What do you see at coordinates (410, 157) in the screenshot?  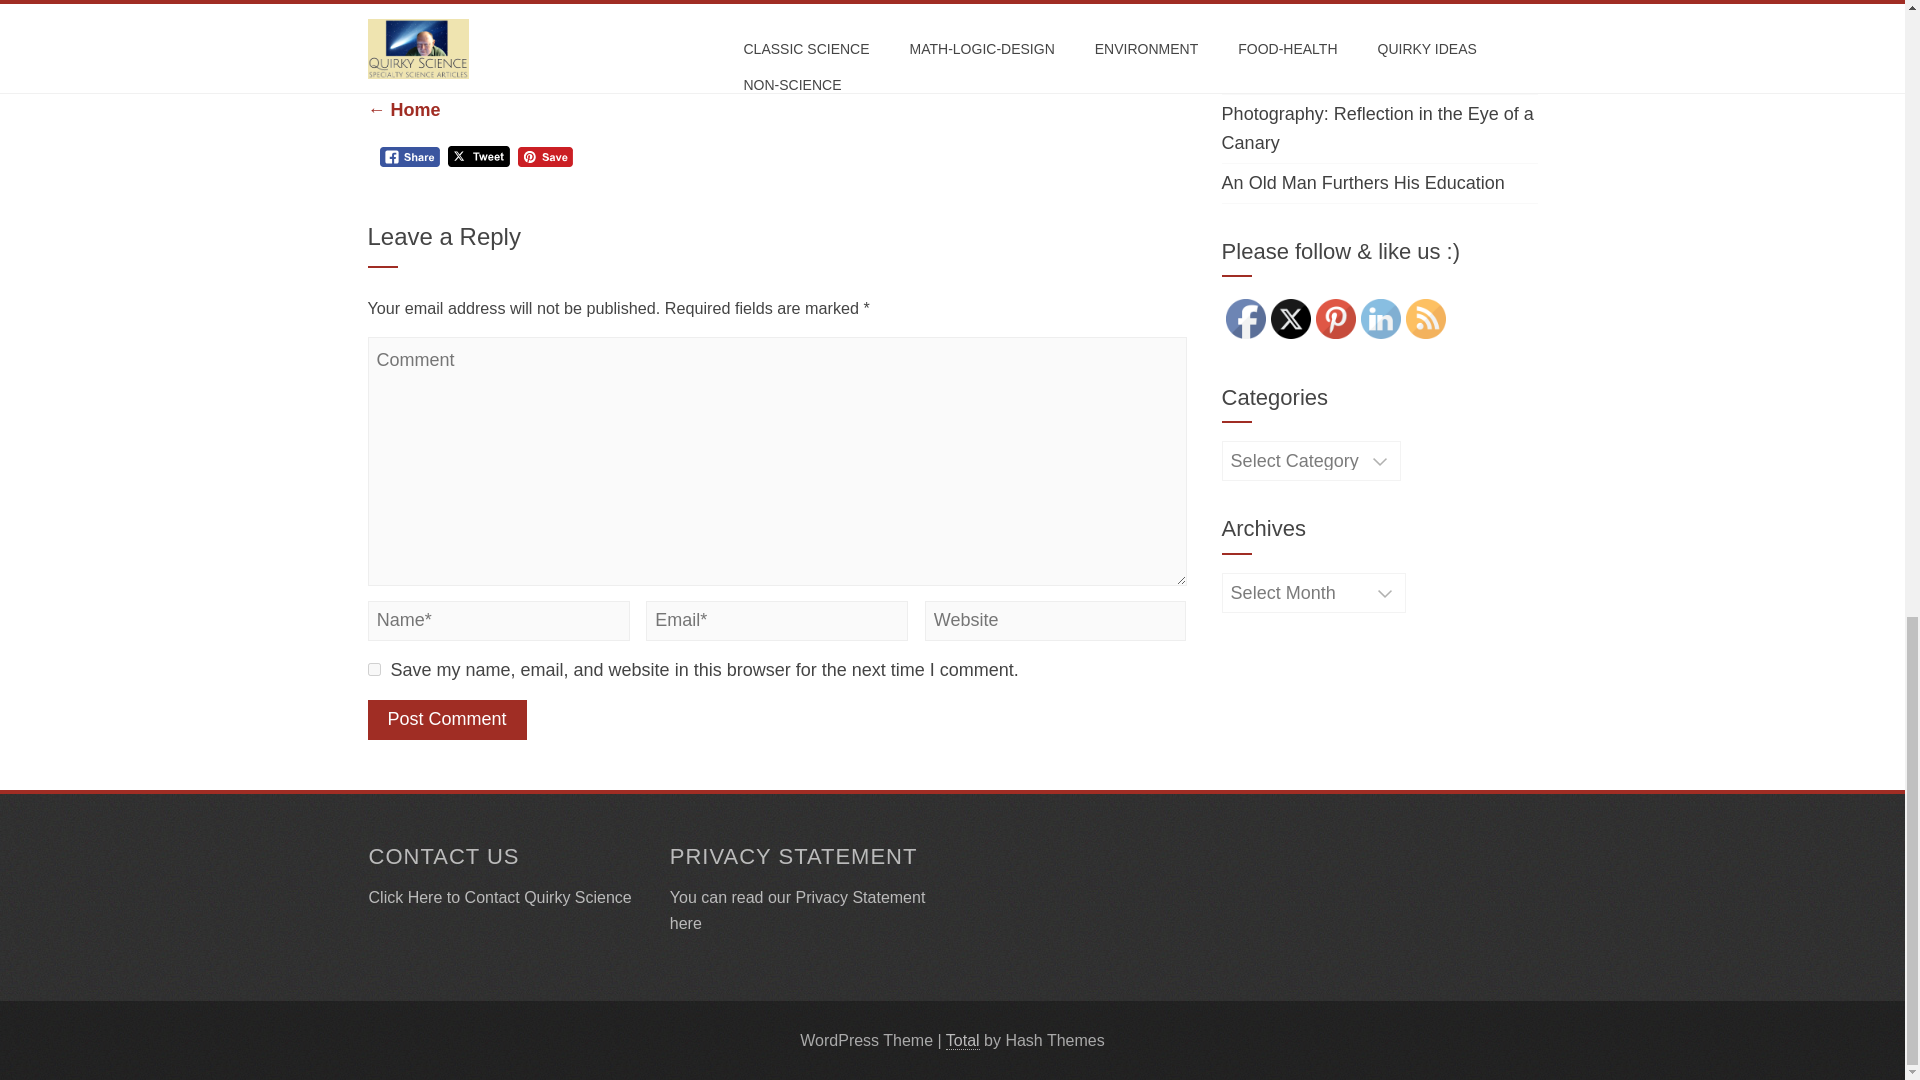 I see `Facebook Share` at bounding box center [410, 157].